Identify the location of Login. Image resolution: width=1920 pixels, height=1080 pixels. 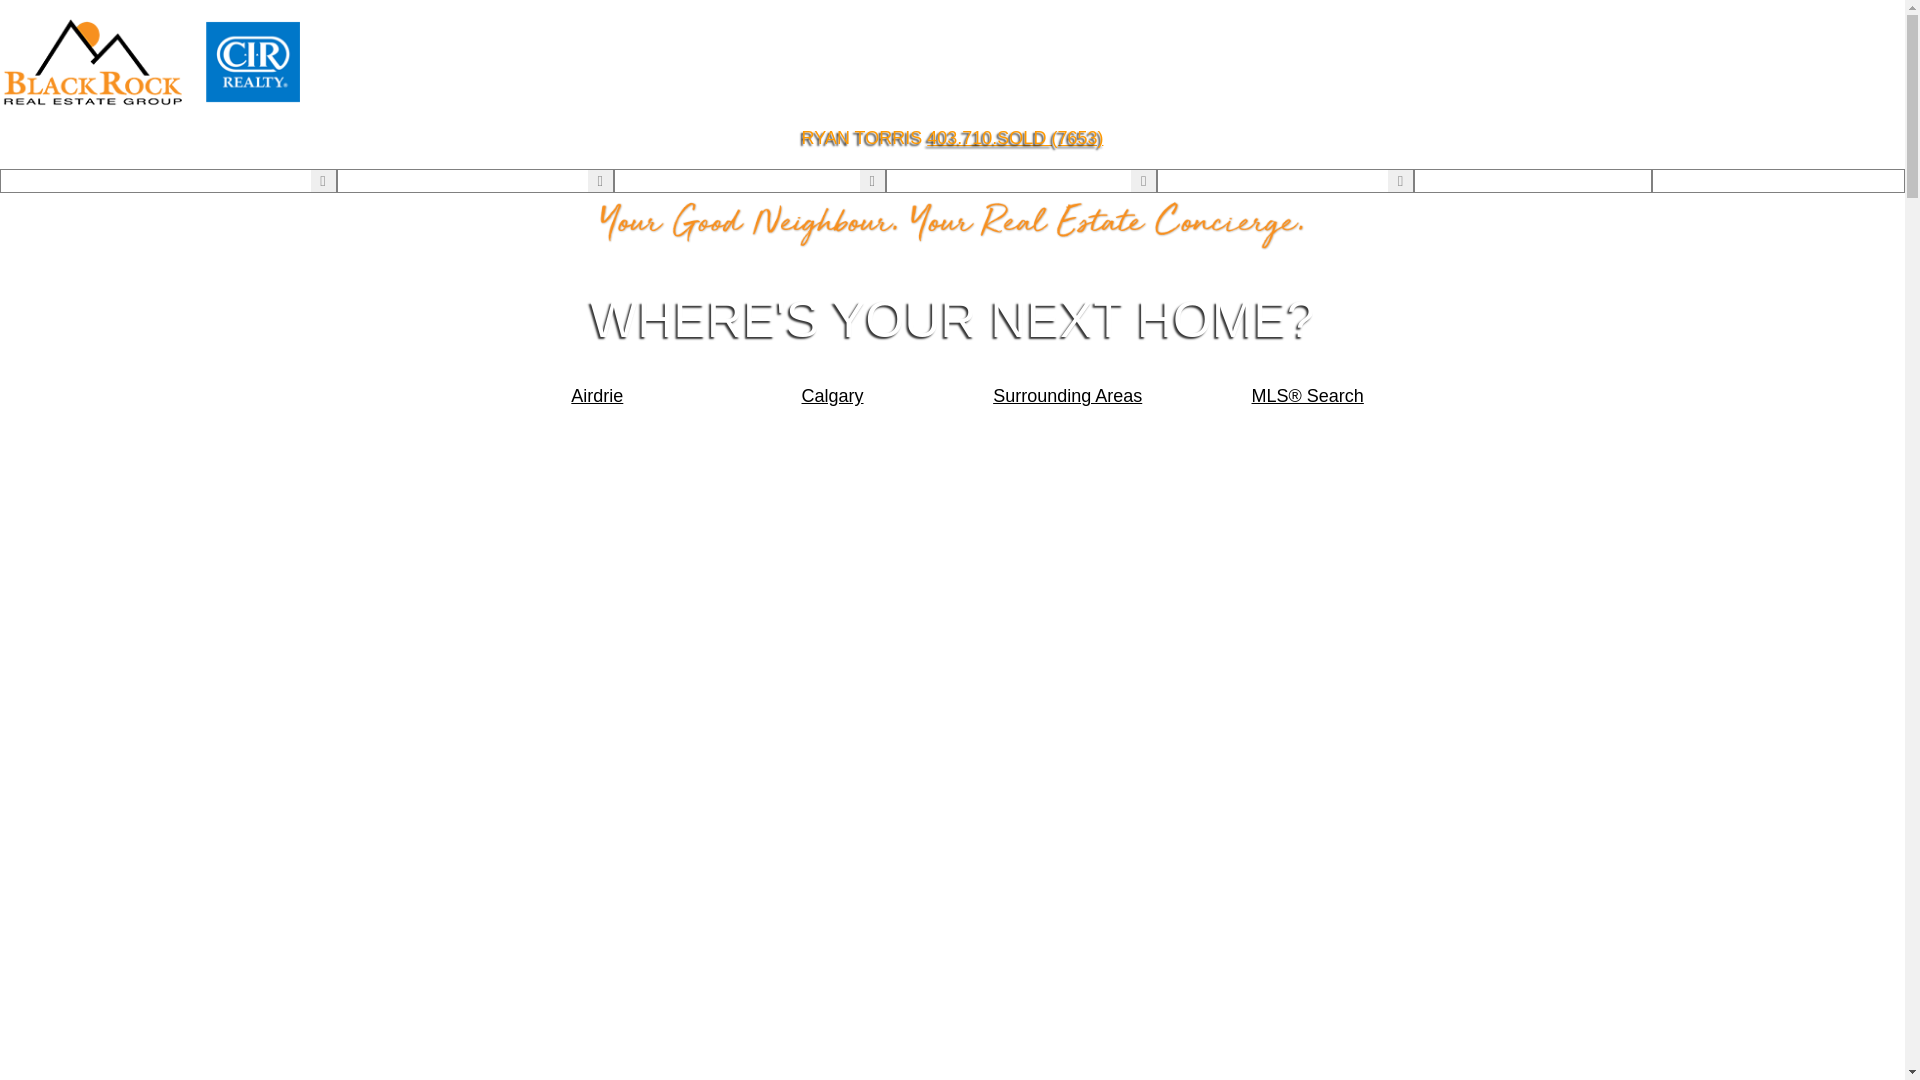
(1533, 181).